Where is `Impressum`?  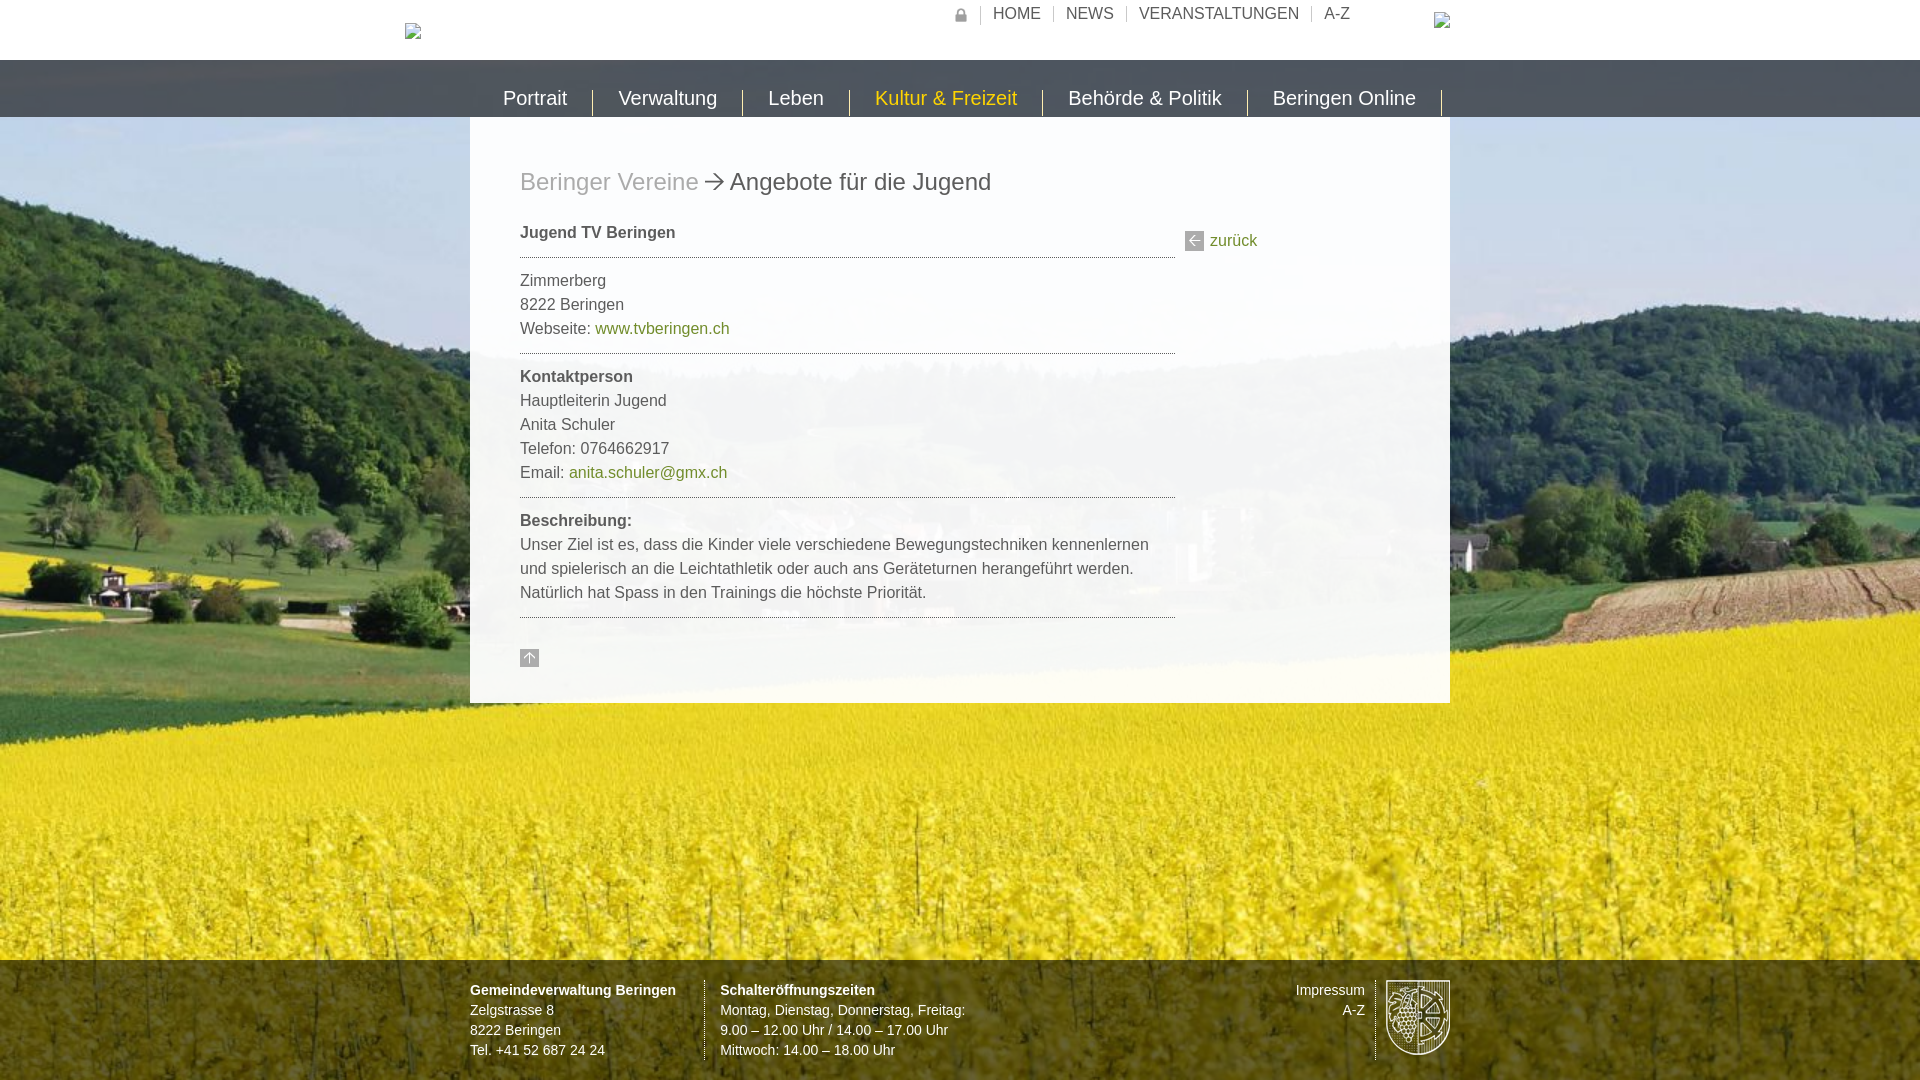
Impressum is located at coordinates (1330, 990).